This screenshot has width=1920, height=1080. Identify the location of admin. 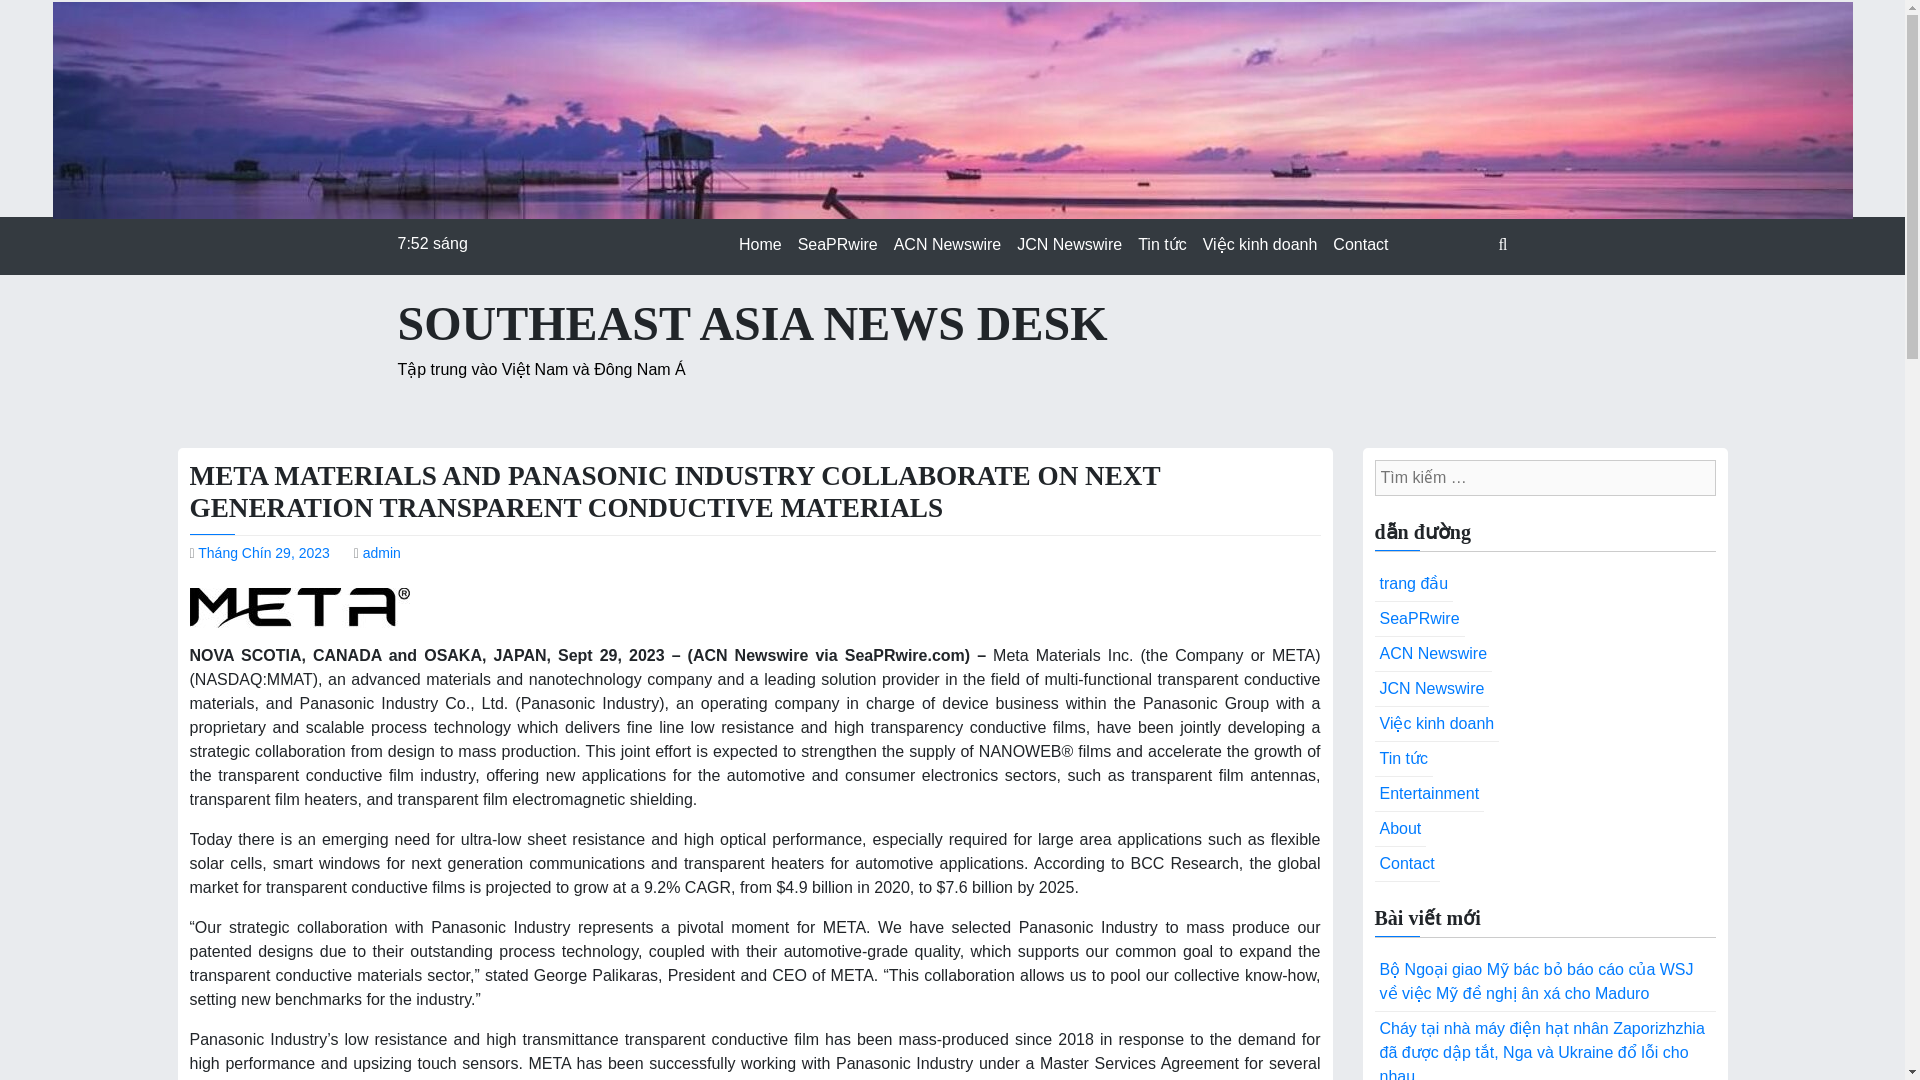
(382, 552).